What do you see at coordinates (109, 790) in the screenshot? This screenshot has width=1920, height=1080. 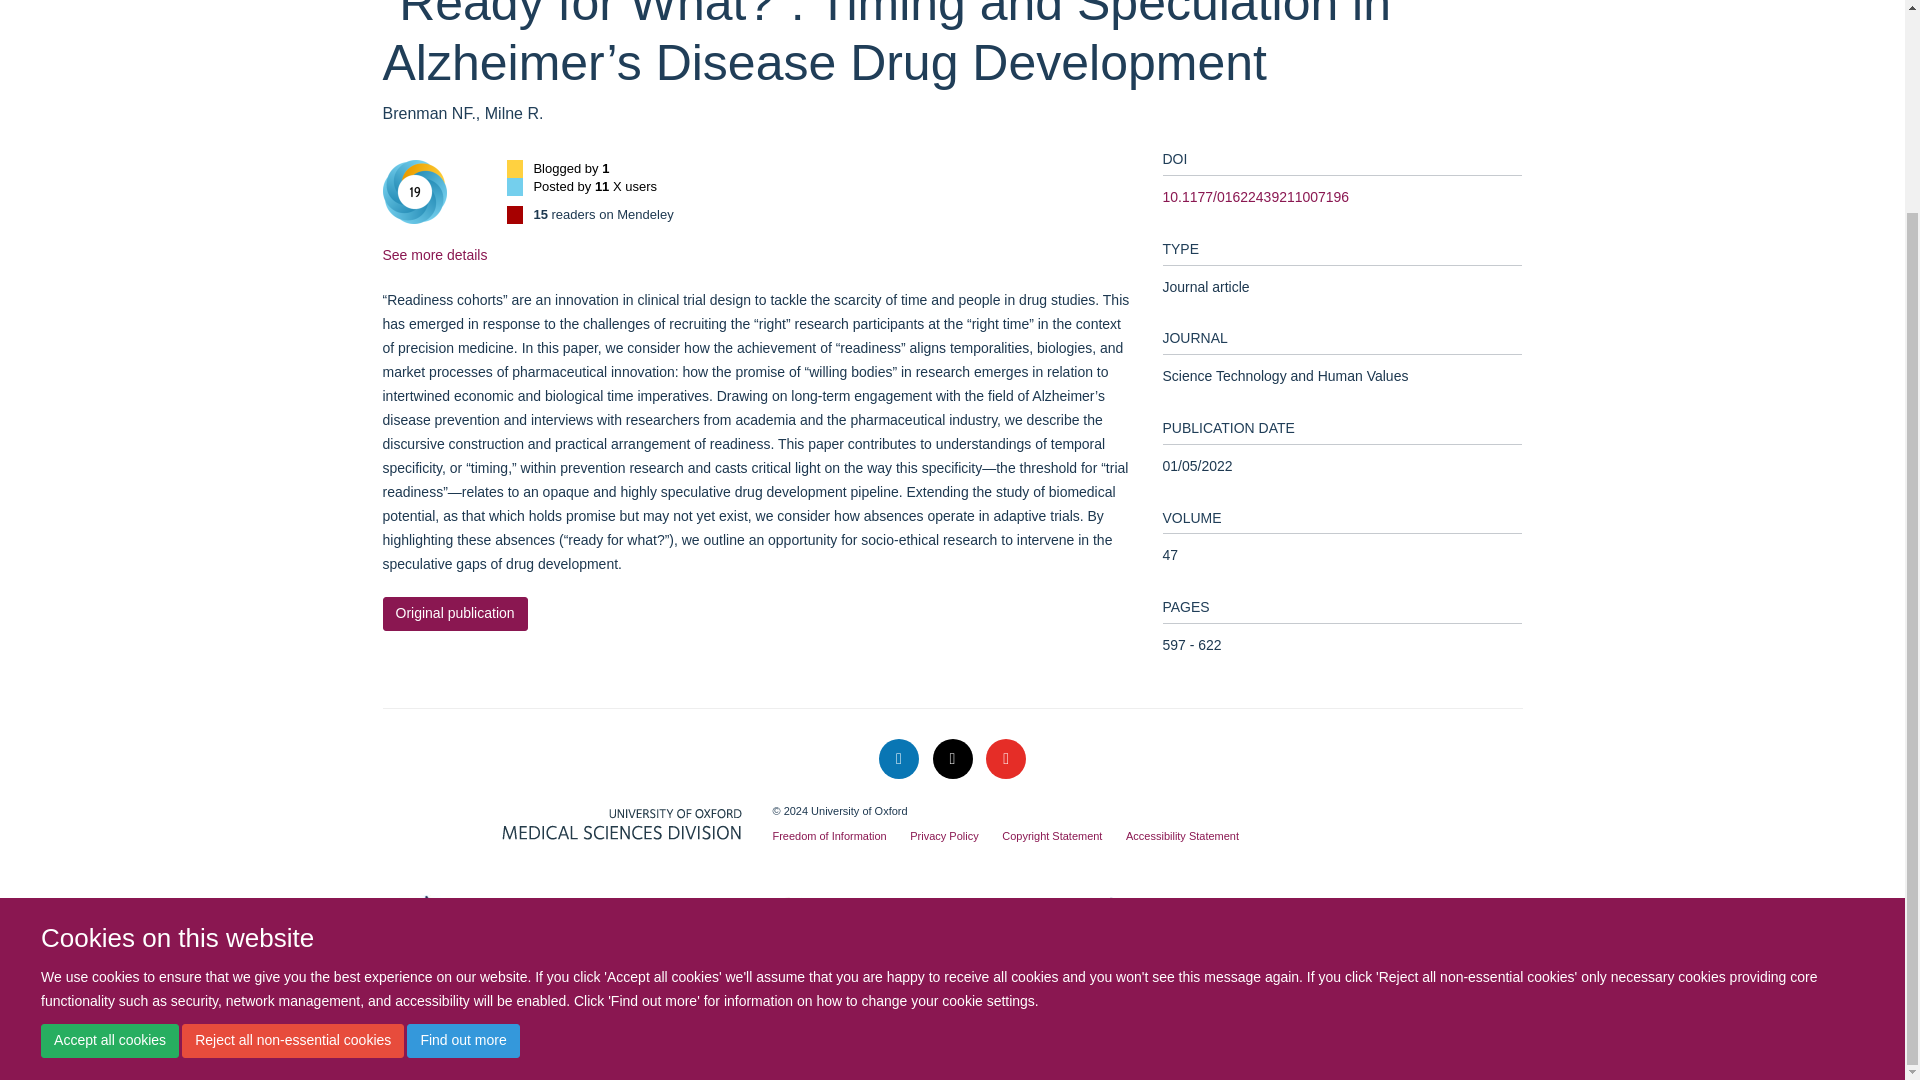 I see `Accept all cookies` at bounding box center [109, 790].